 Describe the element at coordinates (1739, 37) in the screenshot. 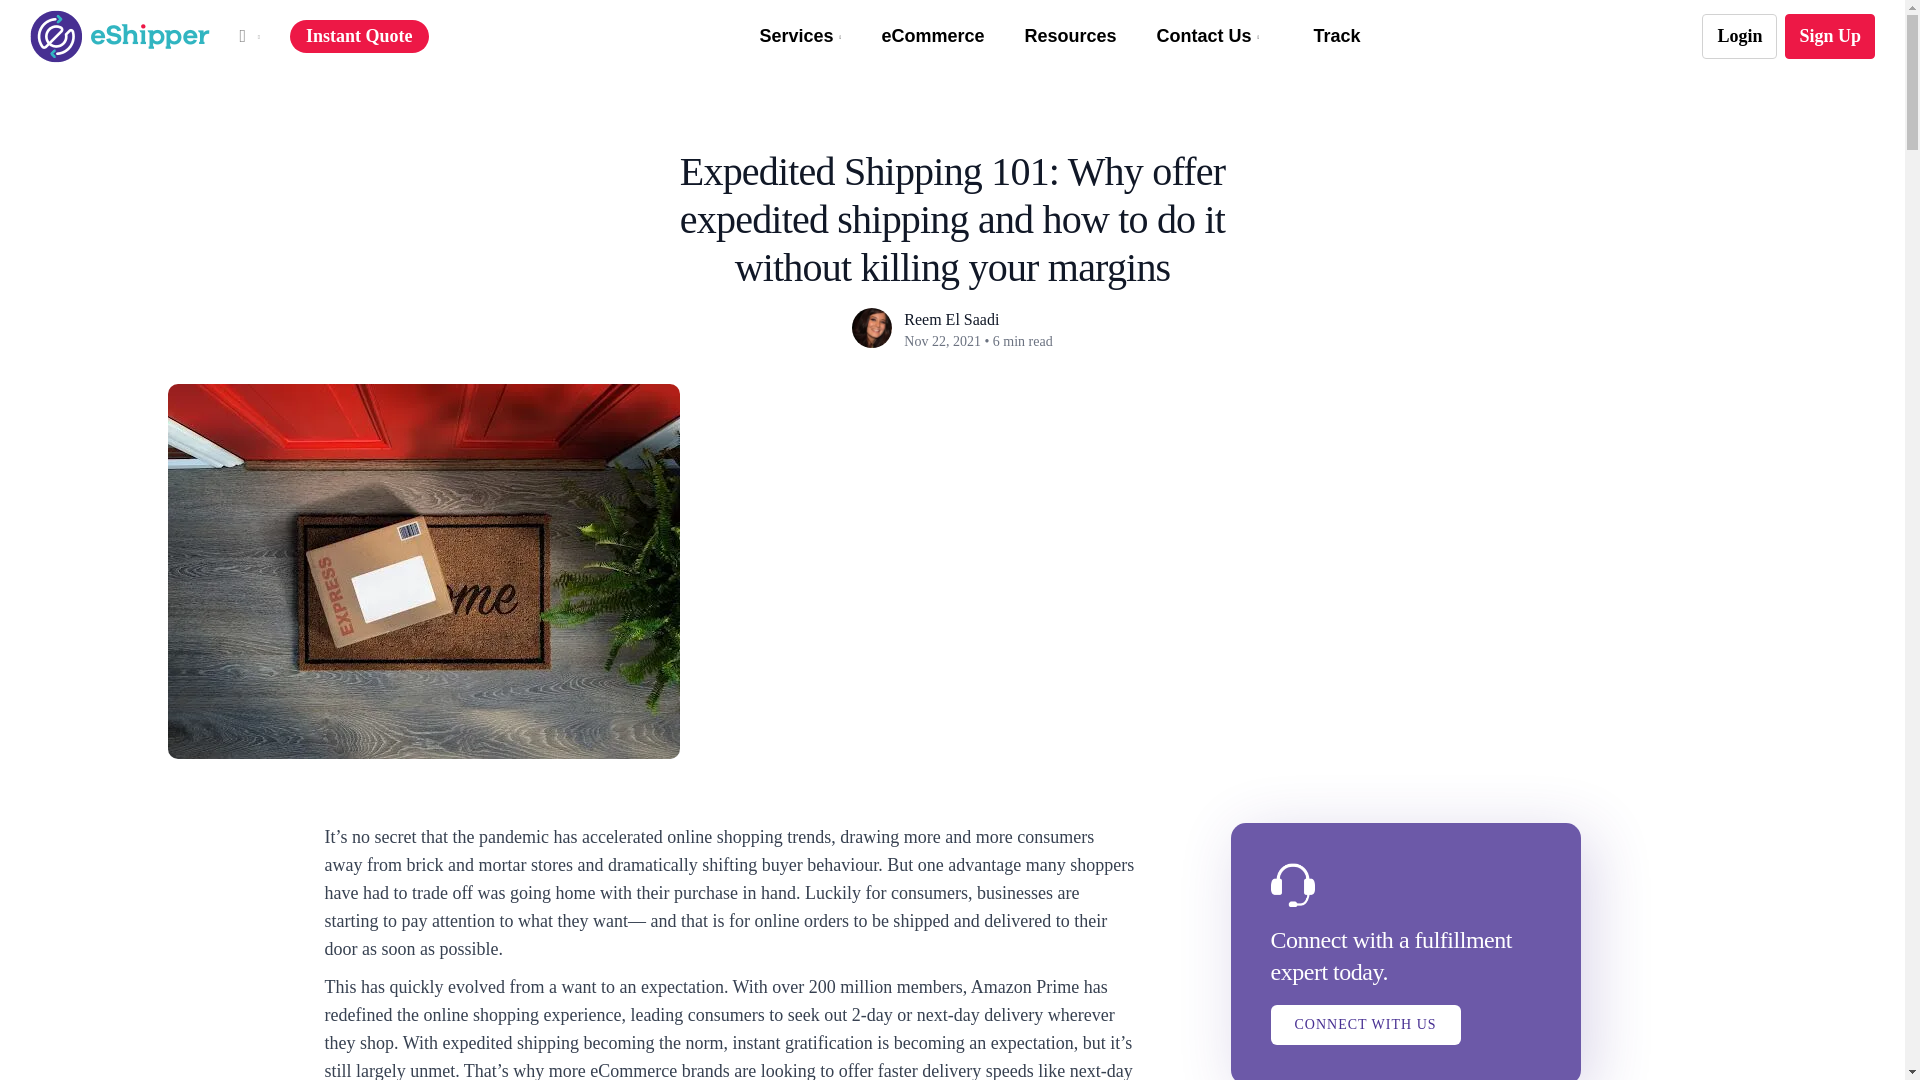

I see `Login` at that location.